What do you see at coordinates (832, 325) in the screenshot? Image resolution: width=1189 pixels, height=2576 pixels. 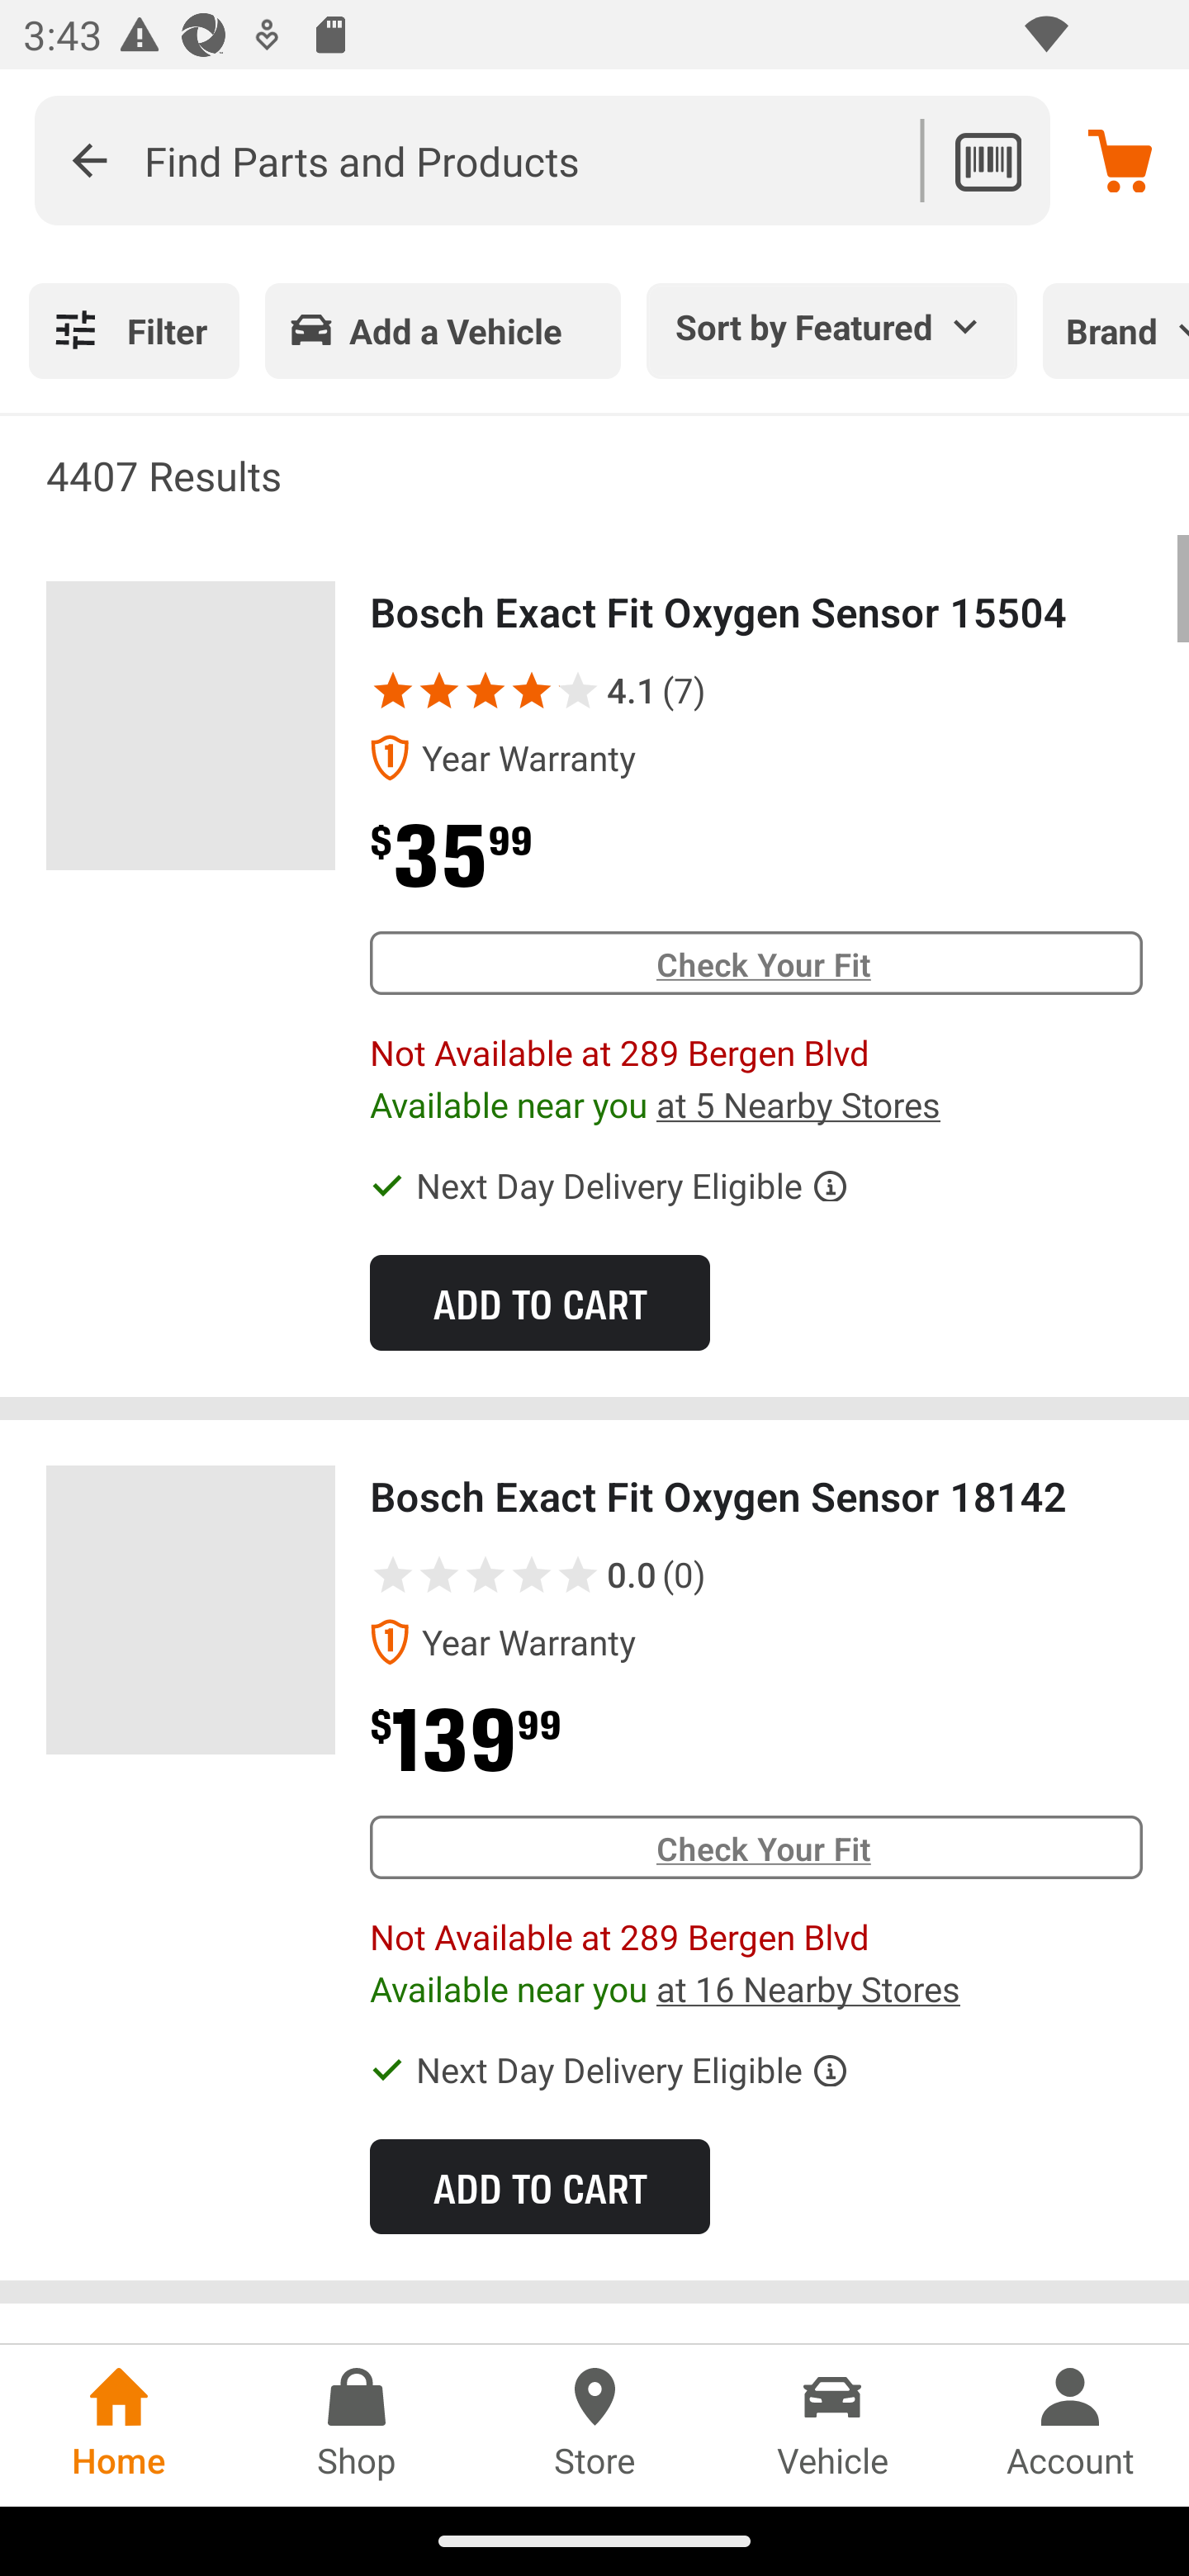 I see `collapsed Sort by Featured ` at bounding box center [832, 325].